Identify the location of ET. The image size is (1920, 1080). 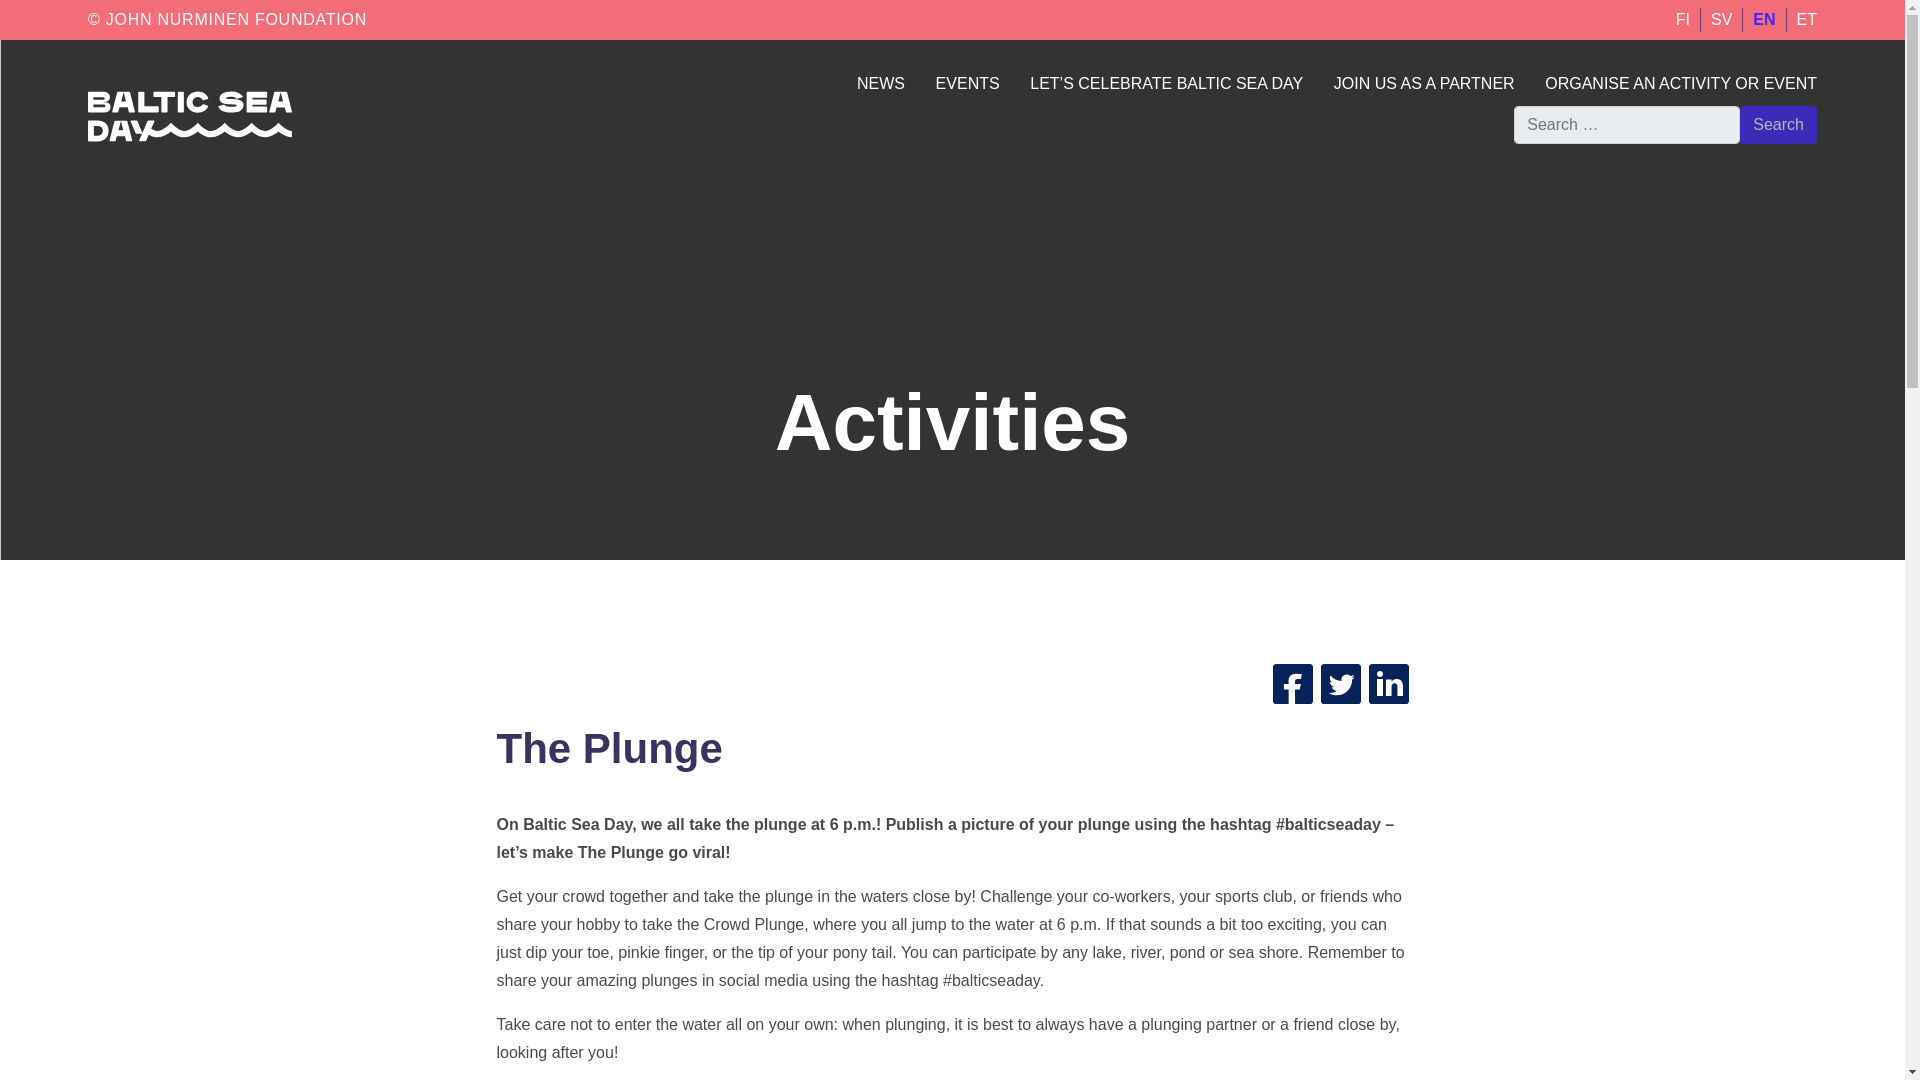
(1806, 19).